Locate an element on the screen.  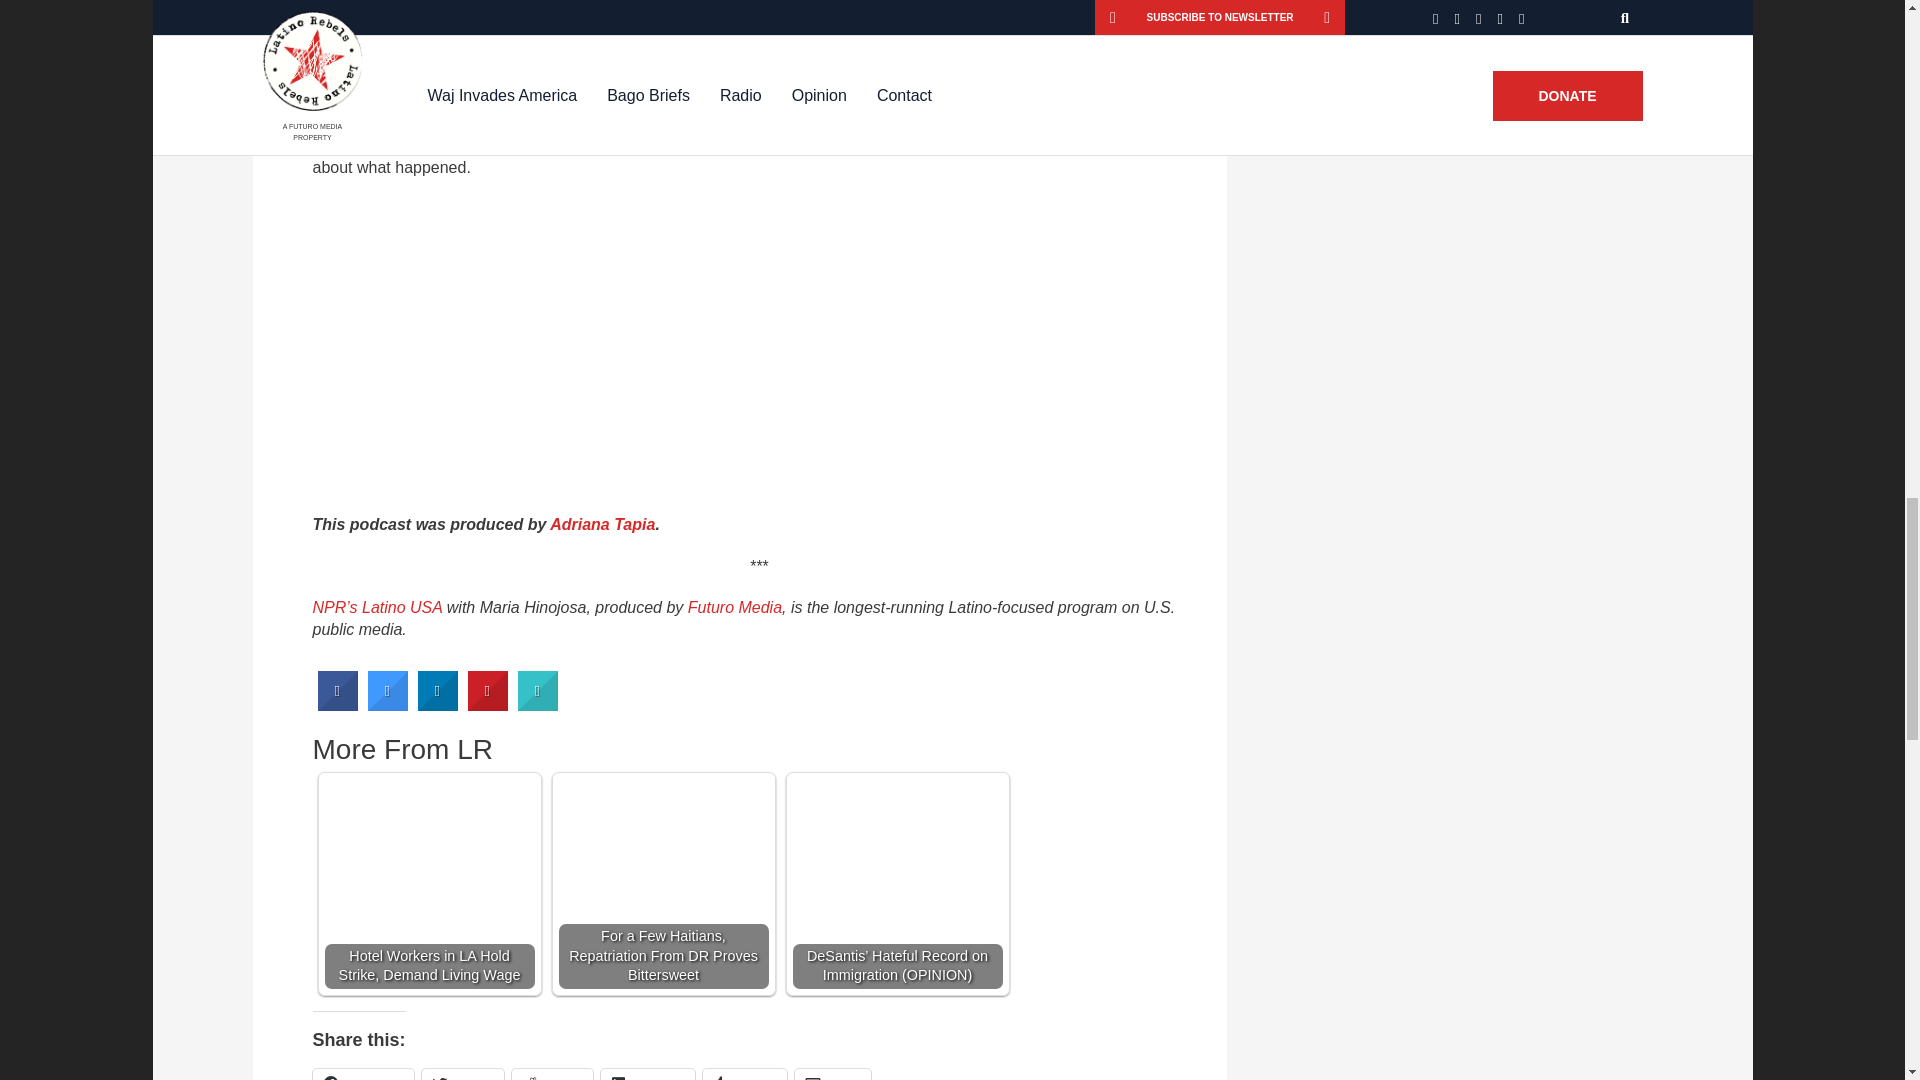
Futuro Media is located at coordinates (734, 607).